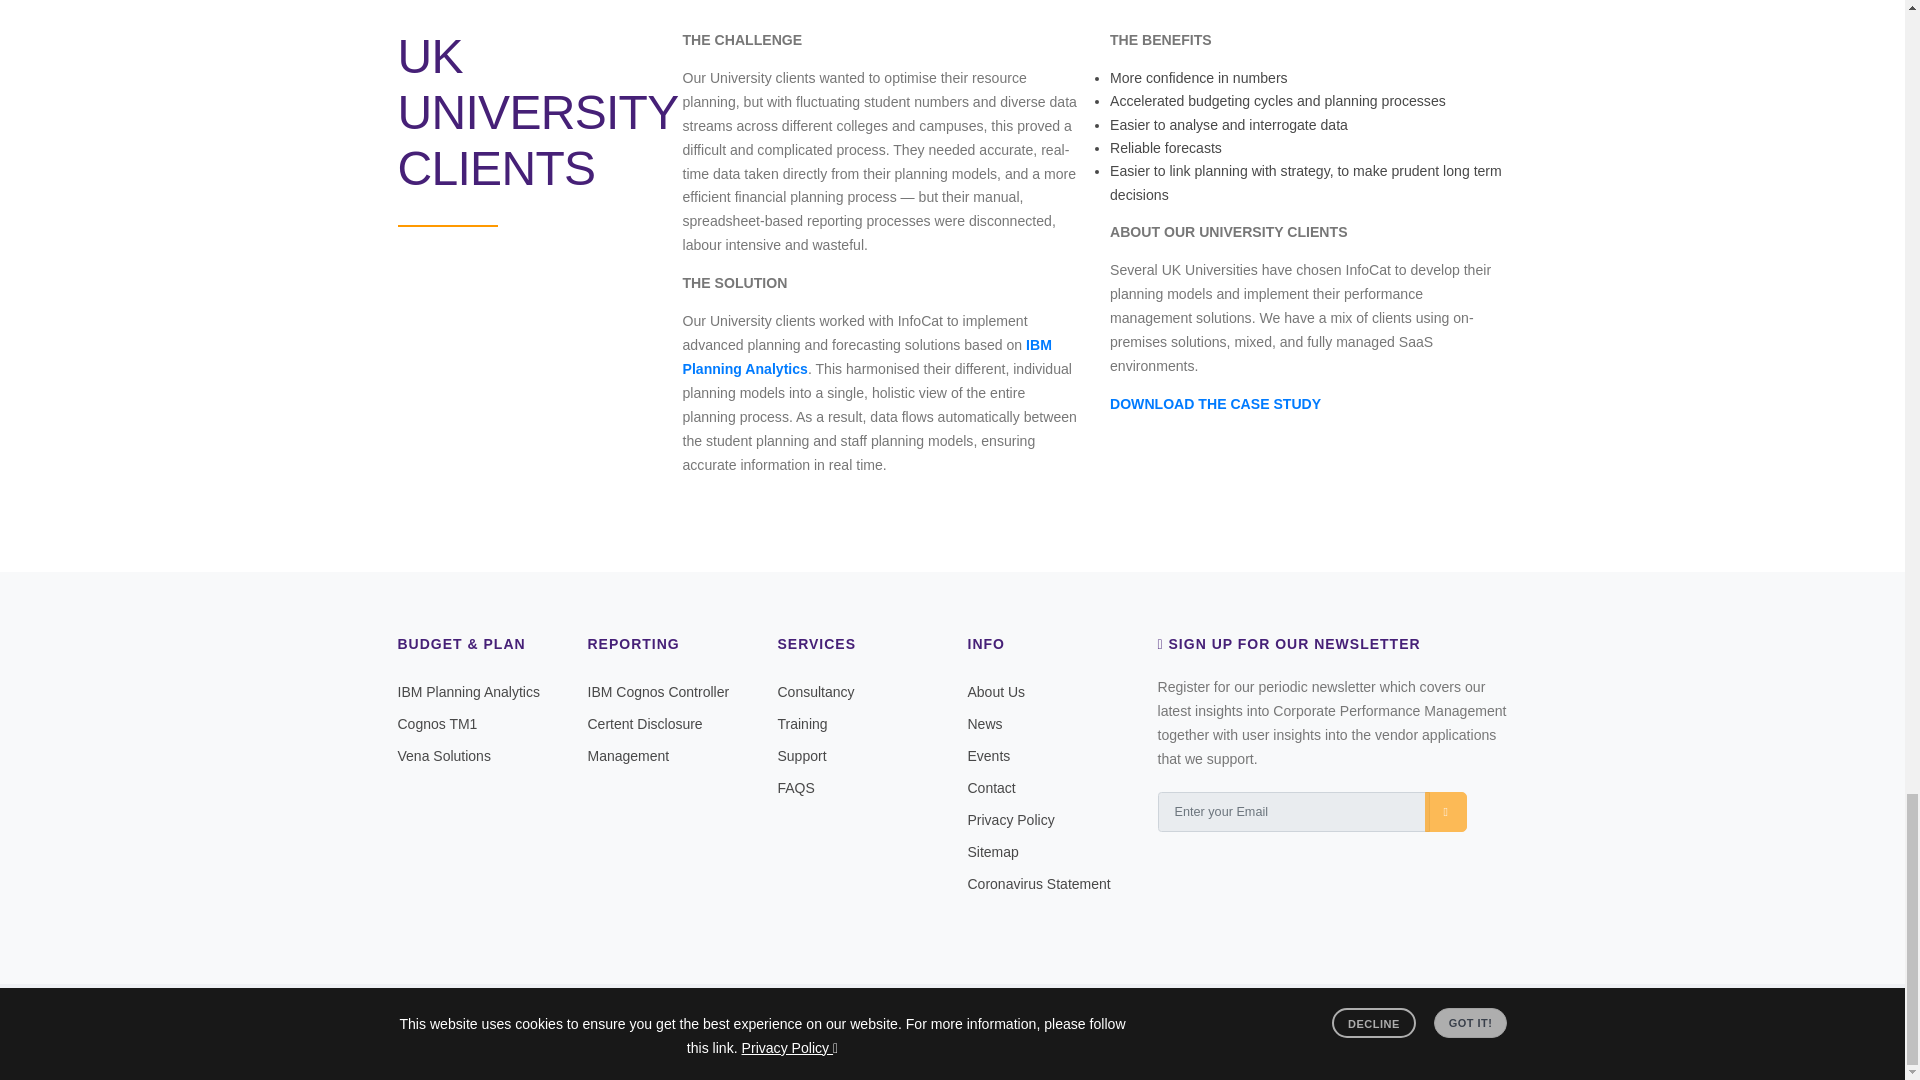 Image resolution: width=1920 pixels, height=1080 pixels. Describe the element at coordinates (802, 756) in the screenshot. I see `Support` at that location.